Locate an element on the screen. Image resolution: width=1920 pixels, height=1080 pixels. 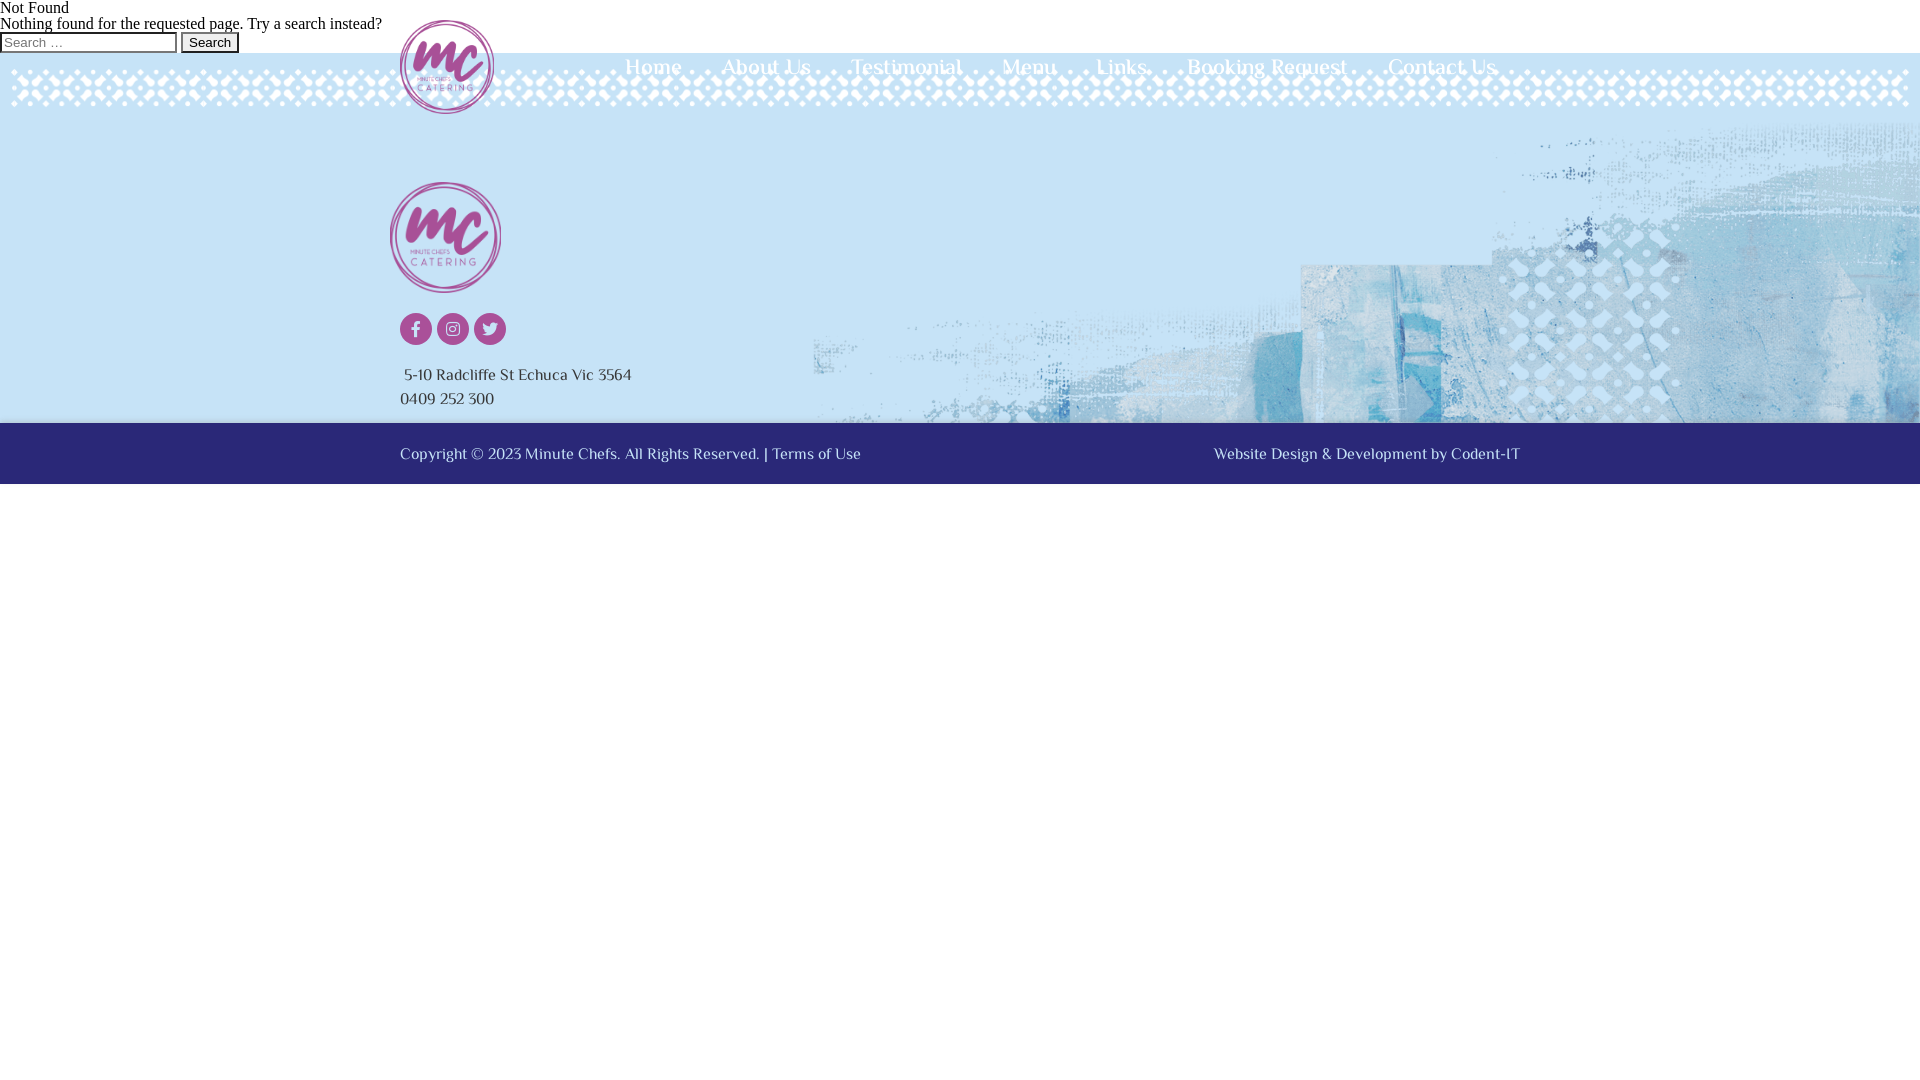
Terms of Use is located at coordinates (816, 456).